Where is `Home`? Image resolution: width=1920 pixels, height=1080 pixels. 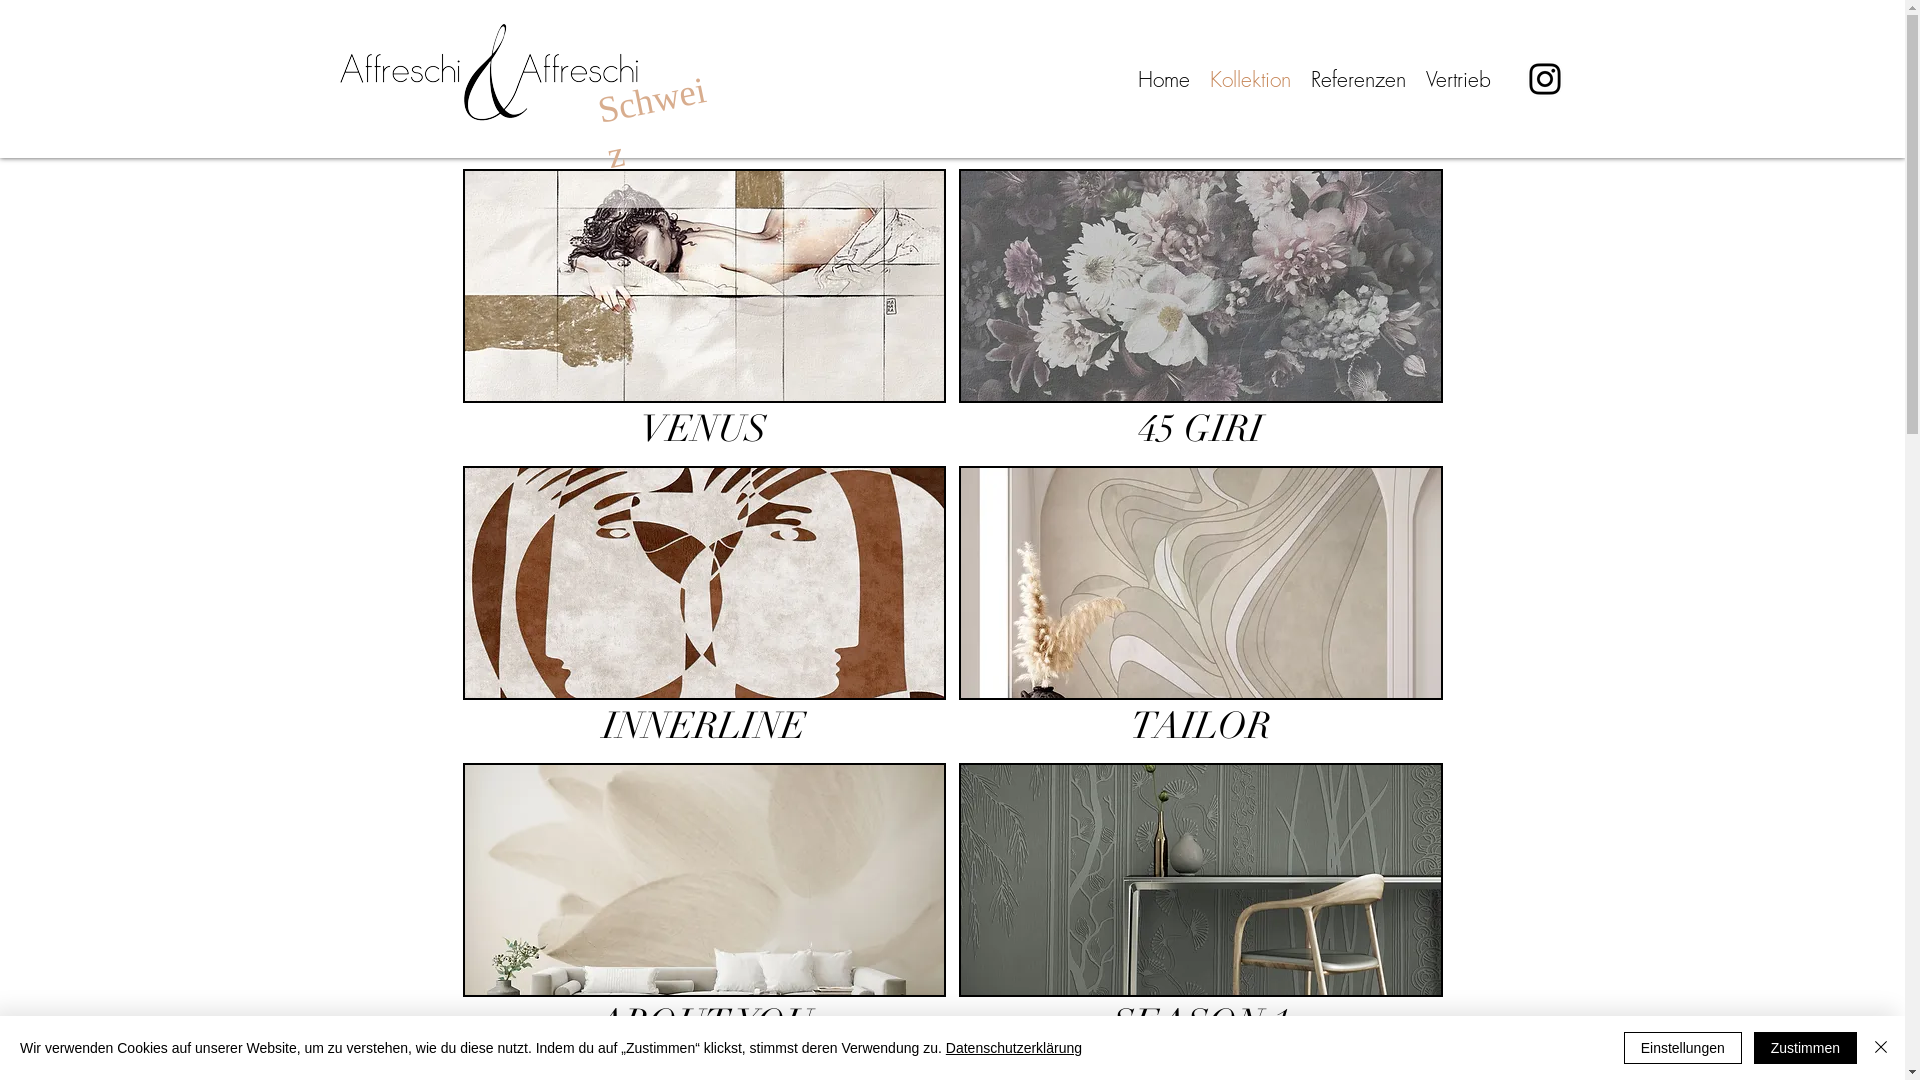 Home is located at coordinates (1164, 80).